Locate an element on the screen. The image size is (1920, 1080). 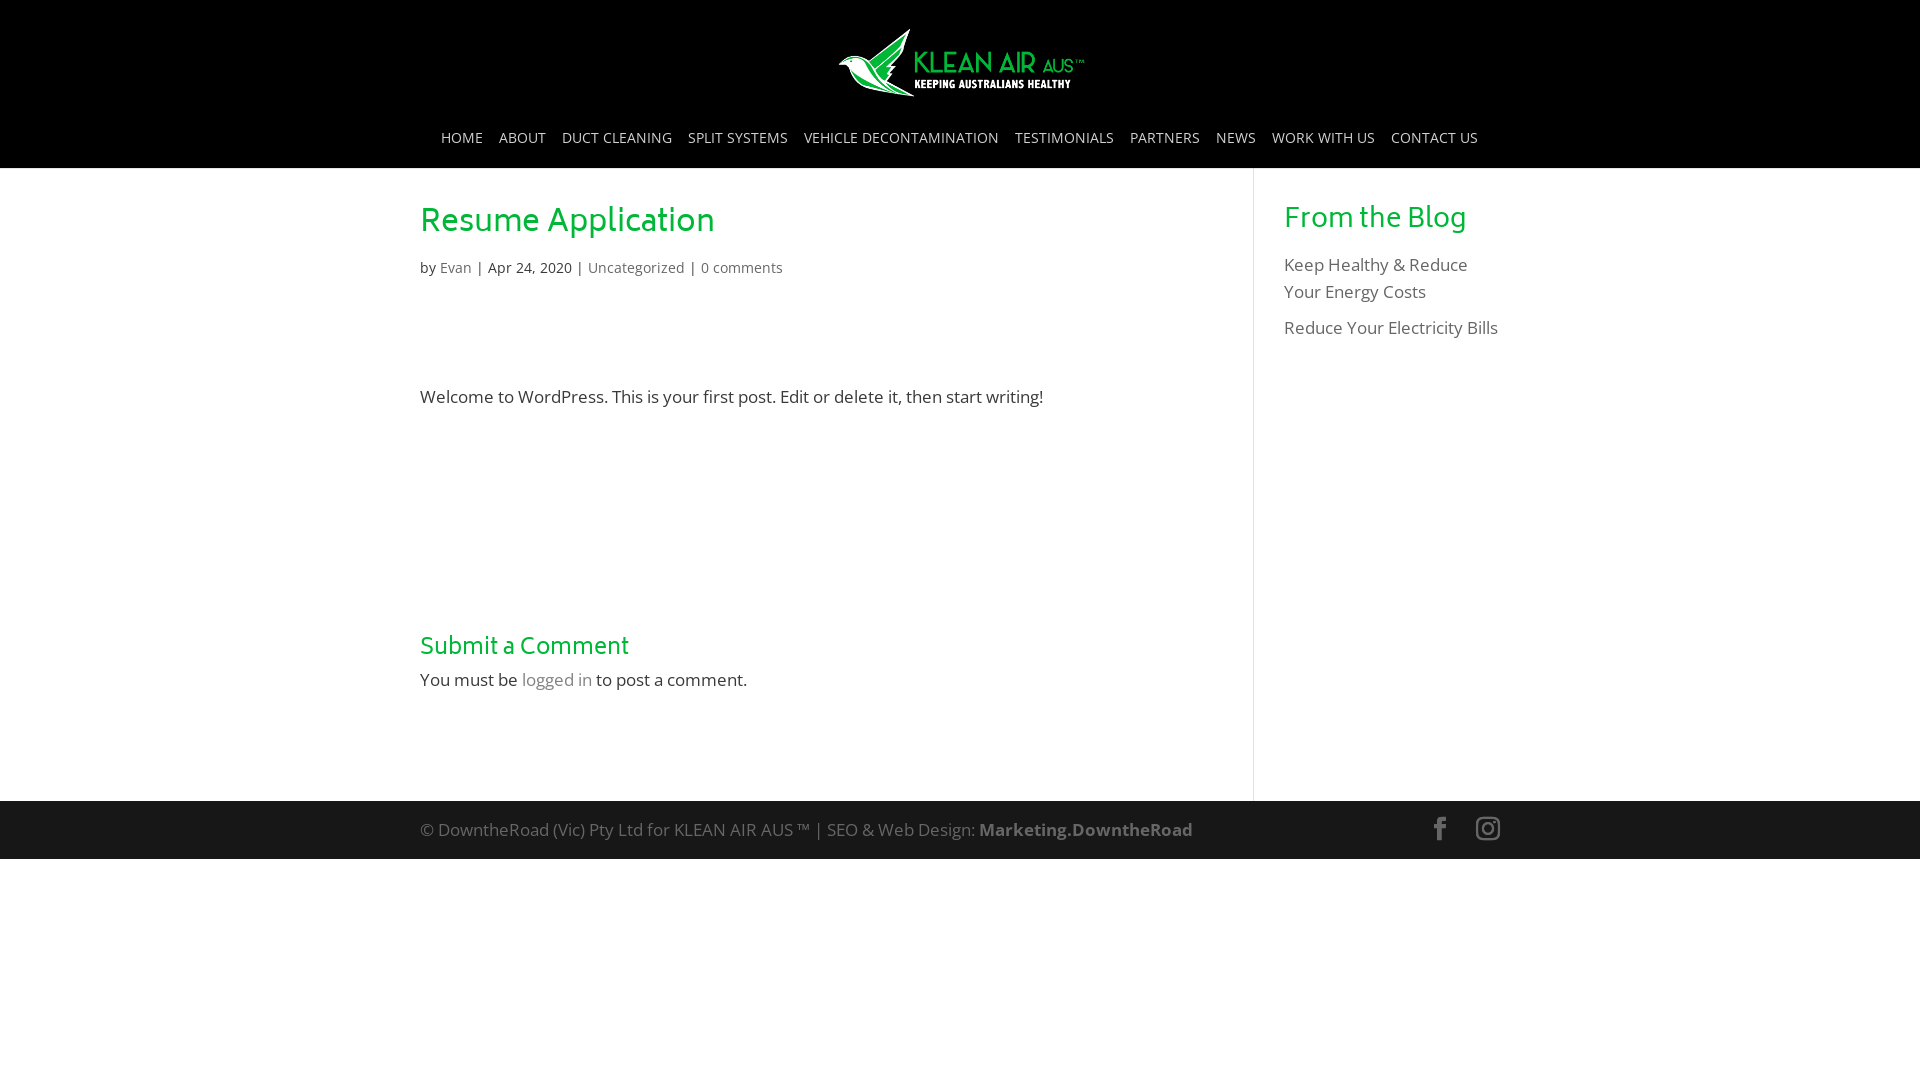
Keep Healthy & Reduce Your Energy Costs is located at coordinates (1376, 278).